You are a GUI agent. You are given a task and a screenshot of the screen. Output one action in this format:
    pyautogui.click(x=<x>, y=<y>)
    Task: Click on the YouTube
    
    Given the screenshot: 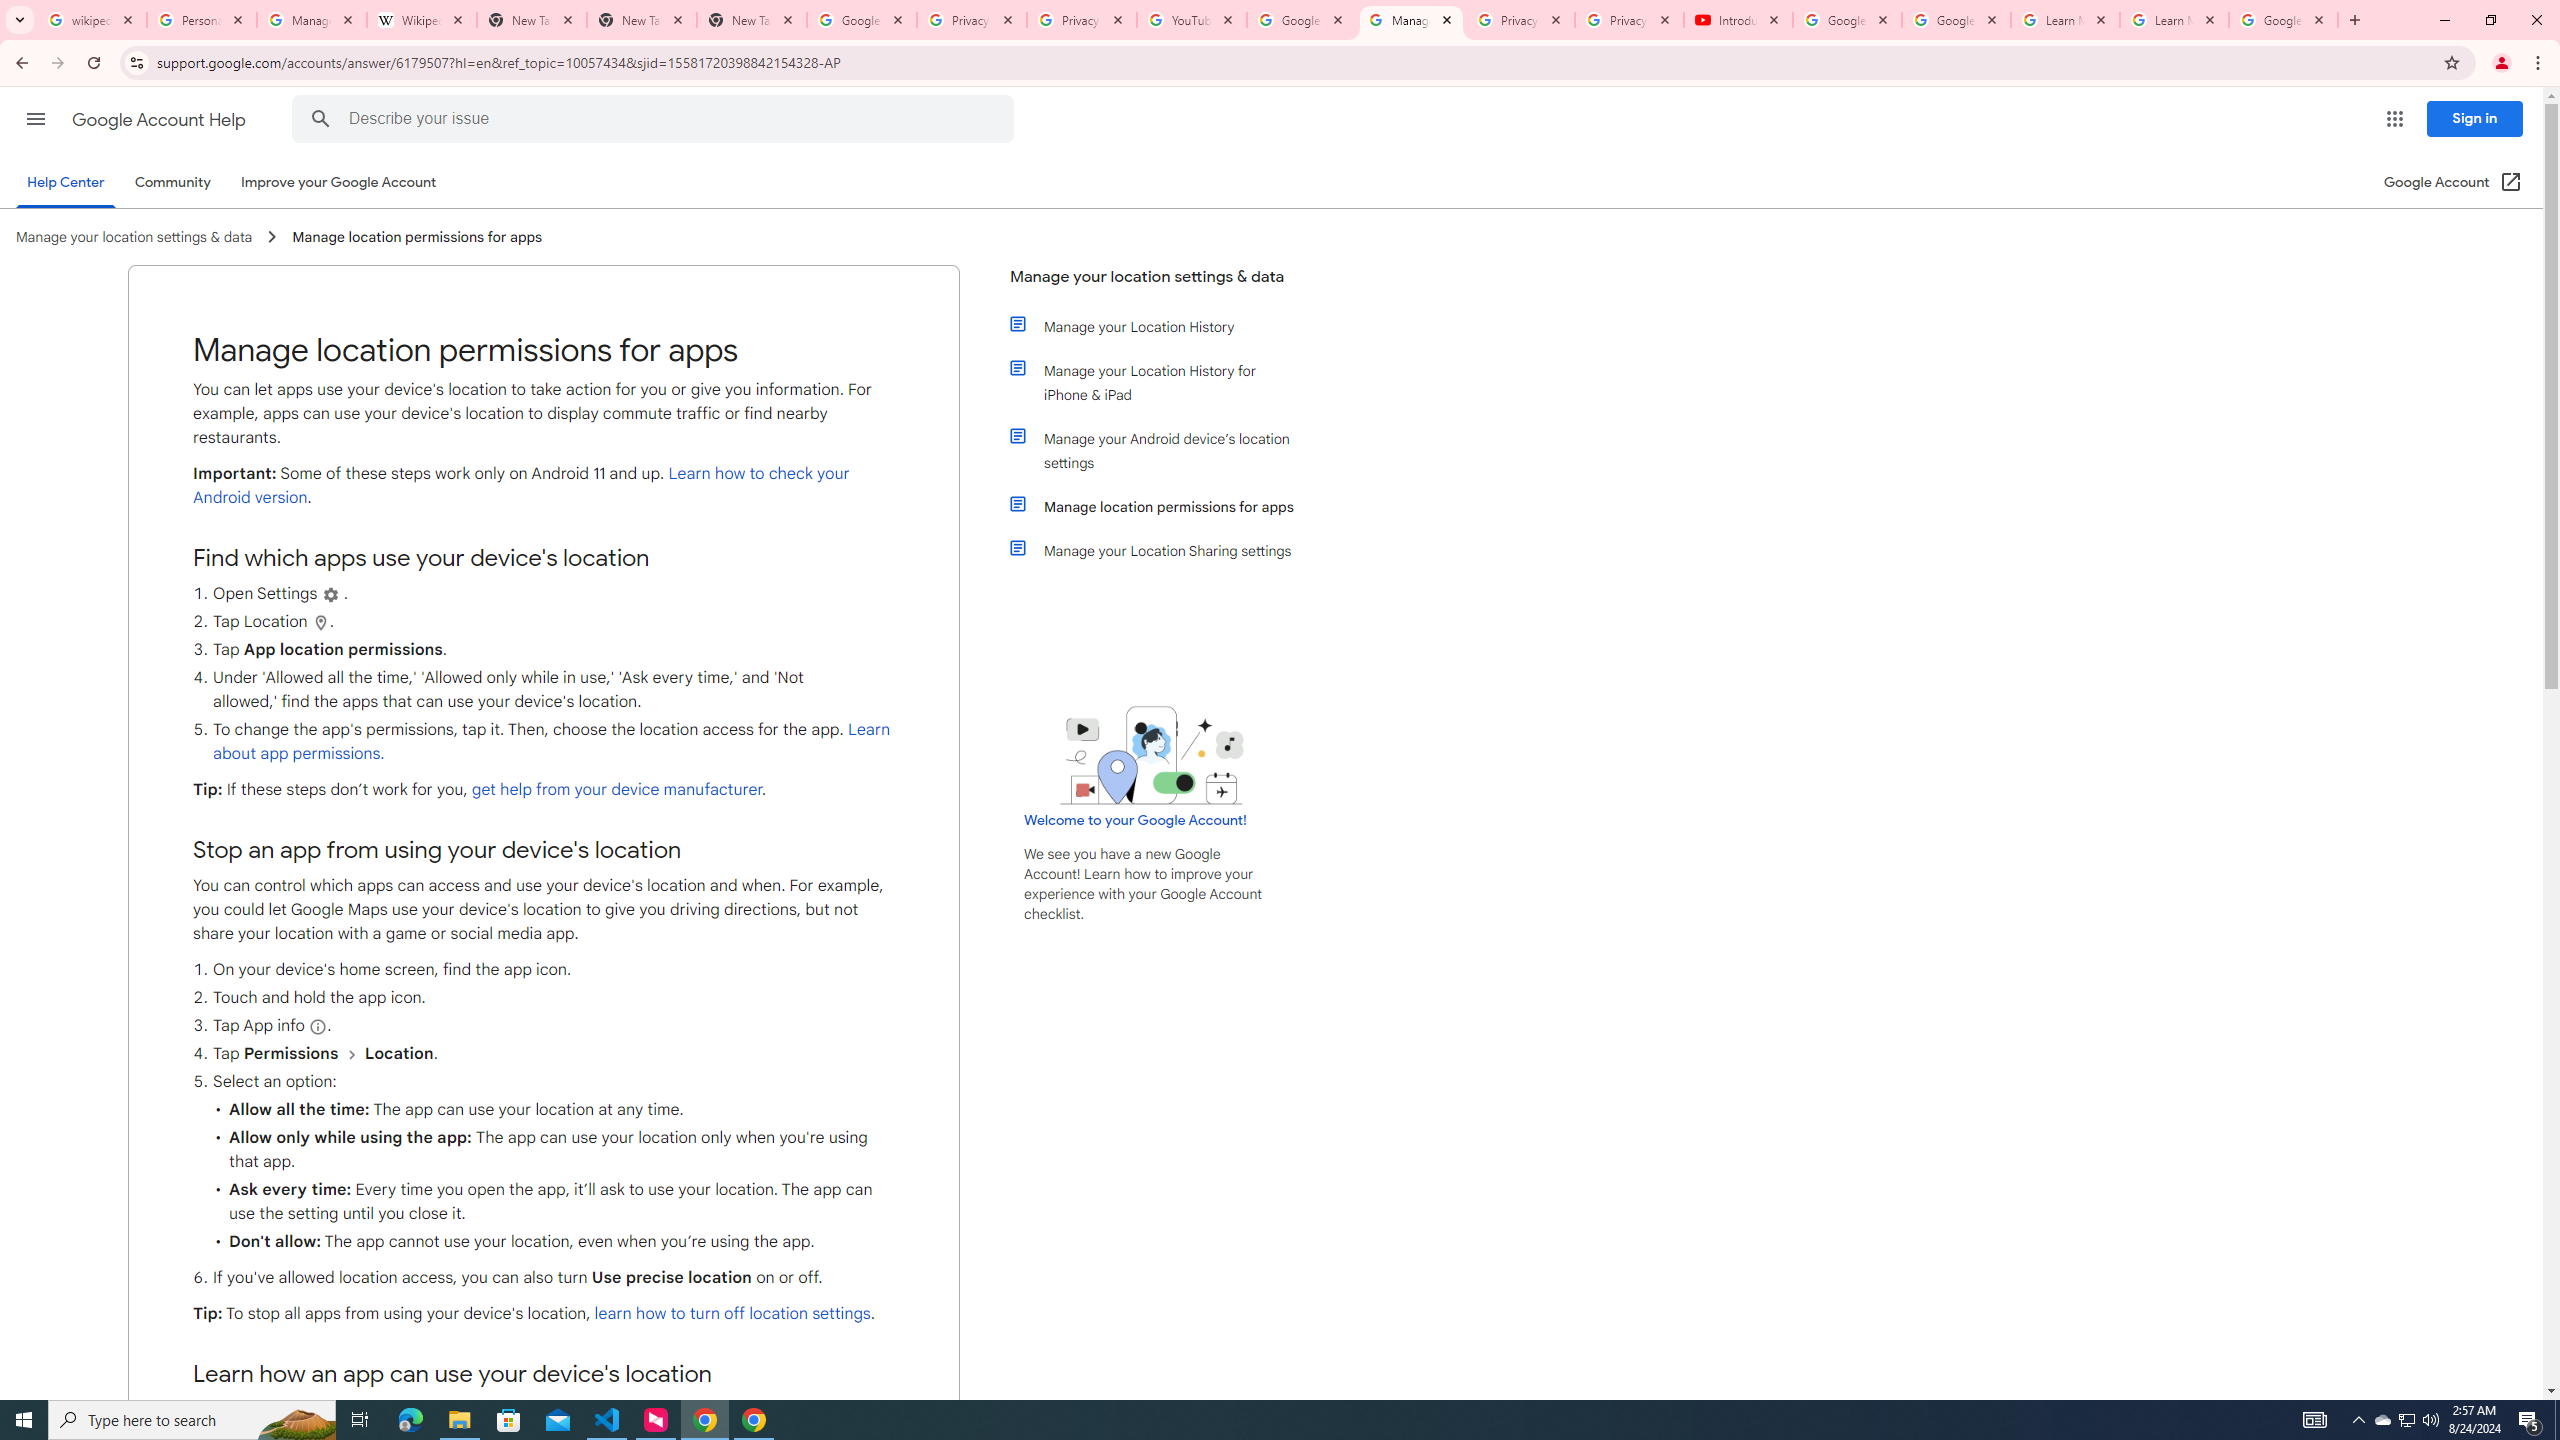 What is the action you would take?
    pyautogui.click(x=1192, y=20)
    